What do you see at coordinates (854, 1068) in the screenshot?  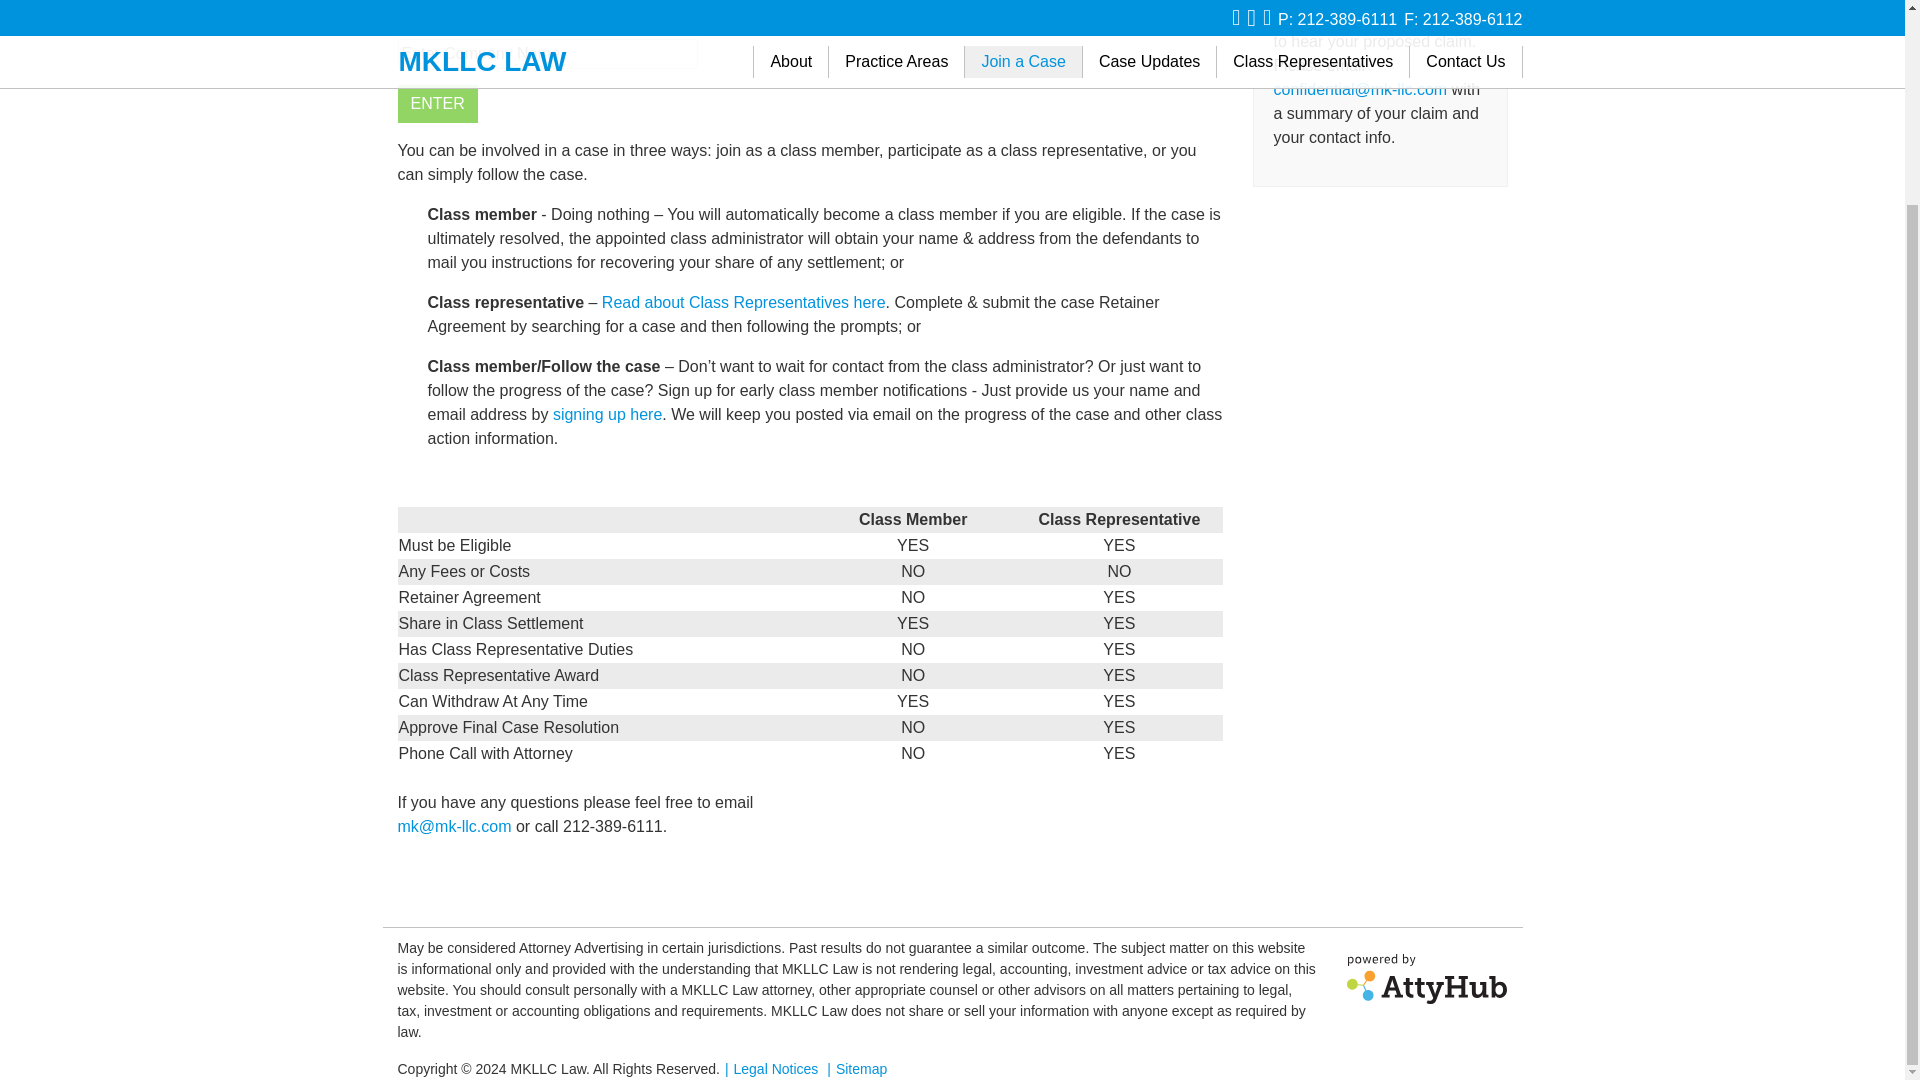 I see `Sitemap` at bounding box center [854, 1068].